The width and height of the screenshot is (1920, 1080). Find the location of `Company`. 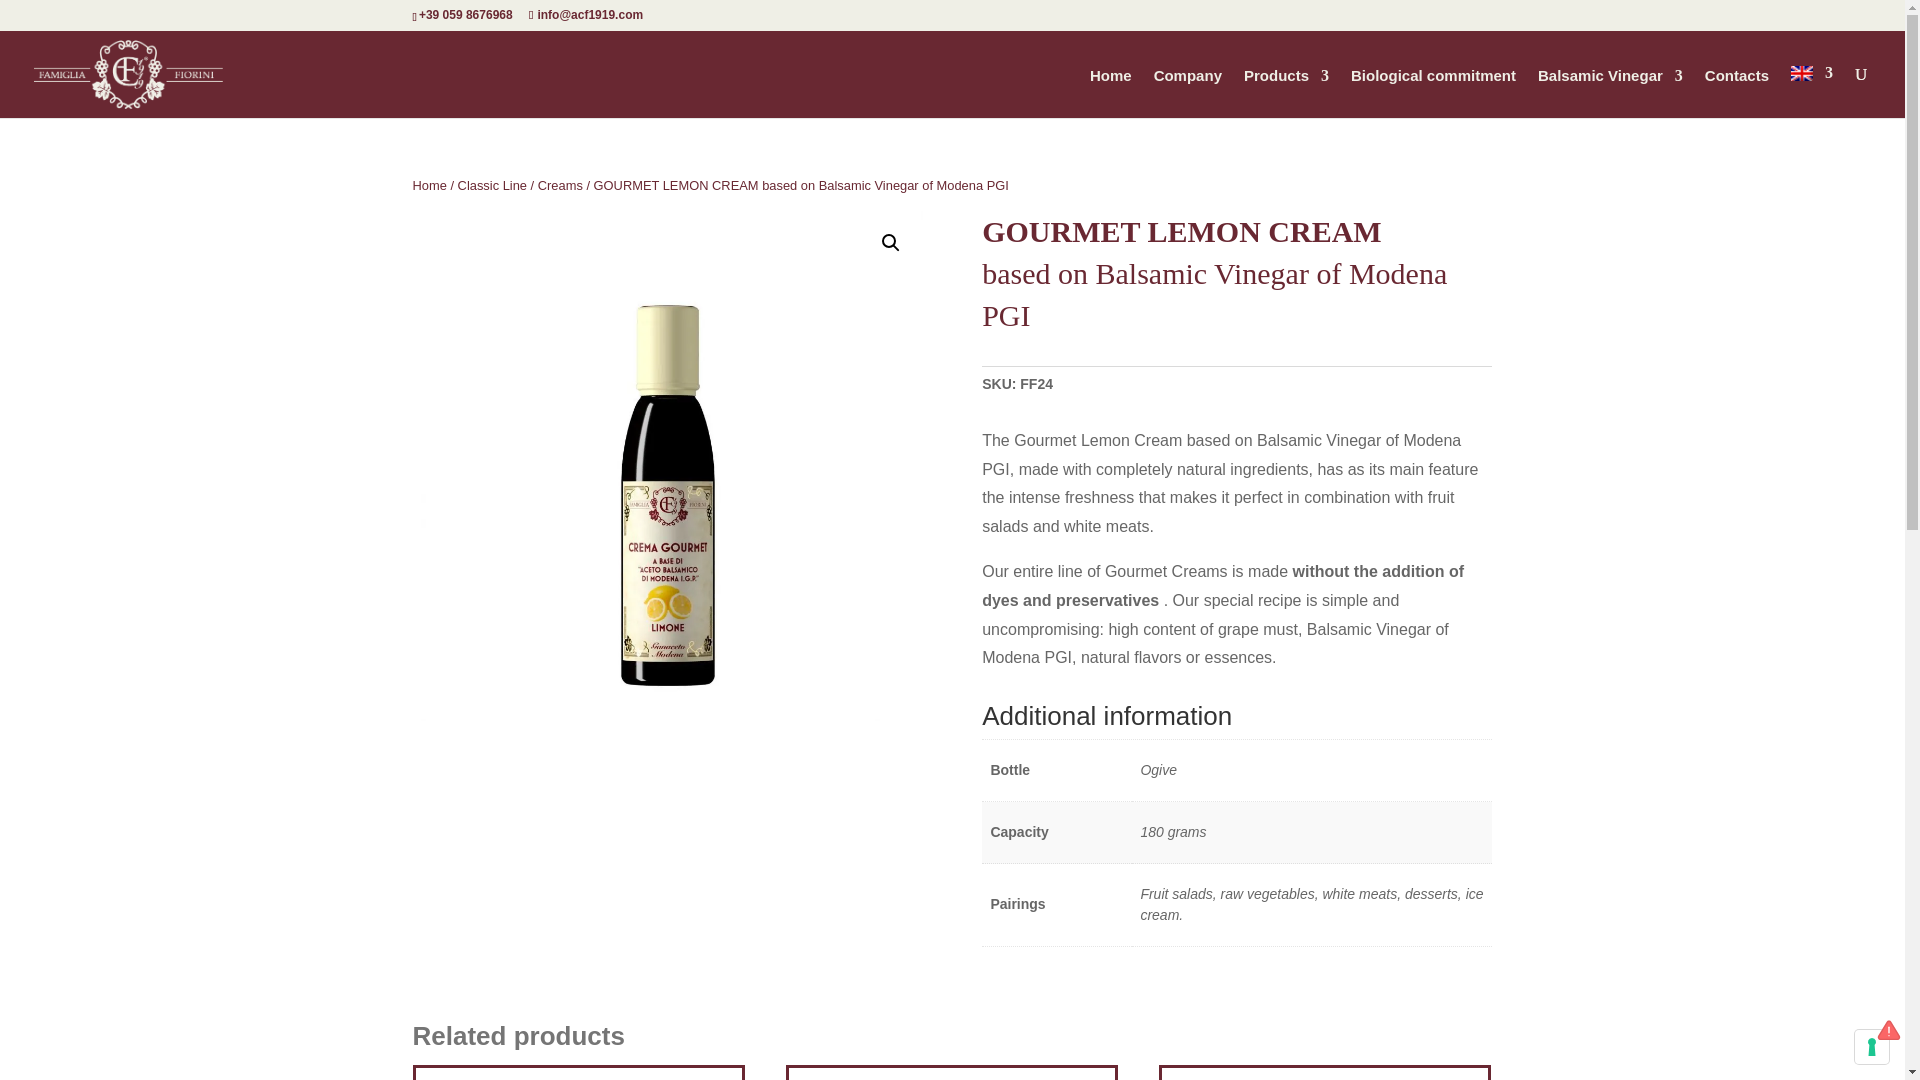

Company is located at coordinates (1187, 93).